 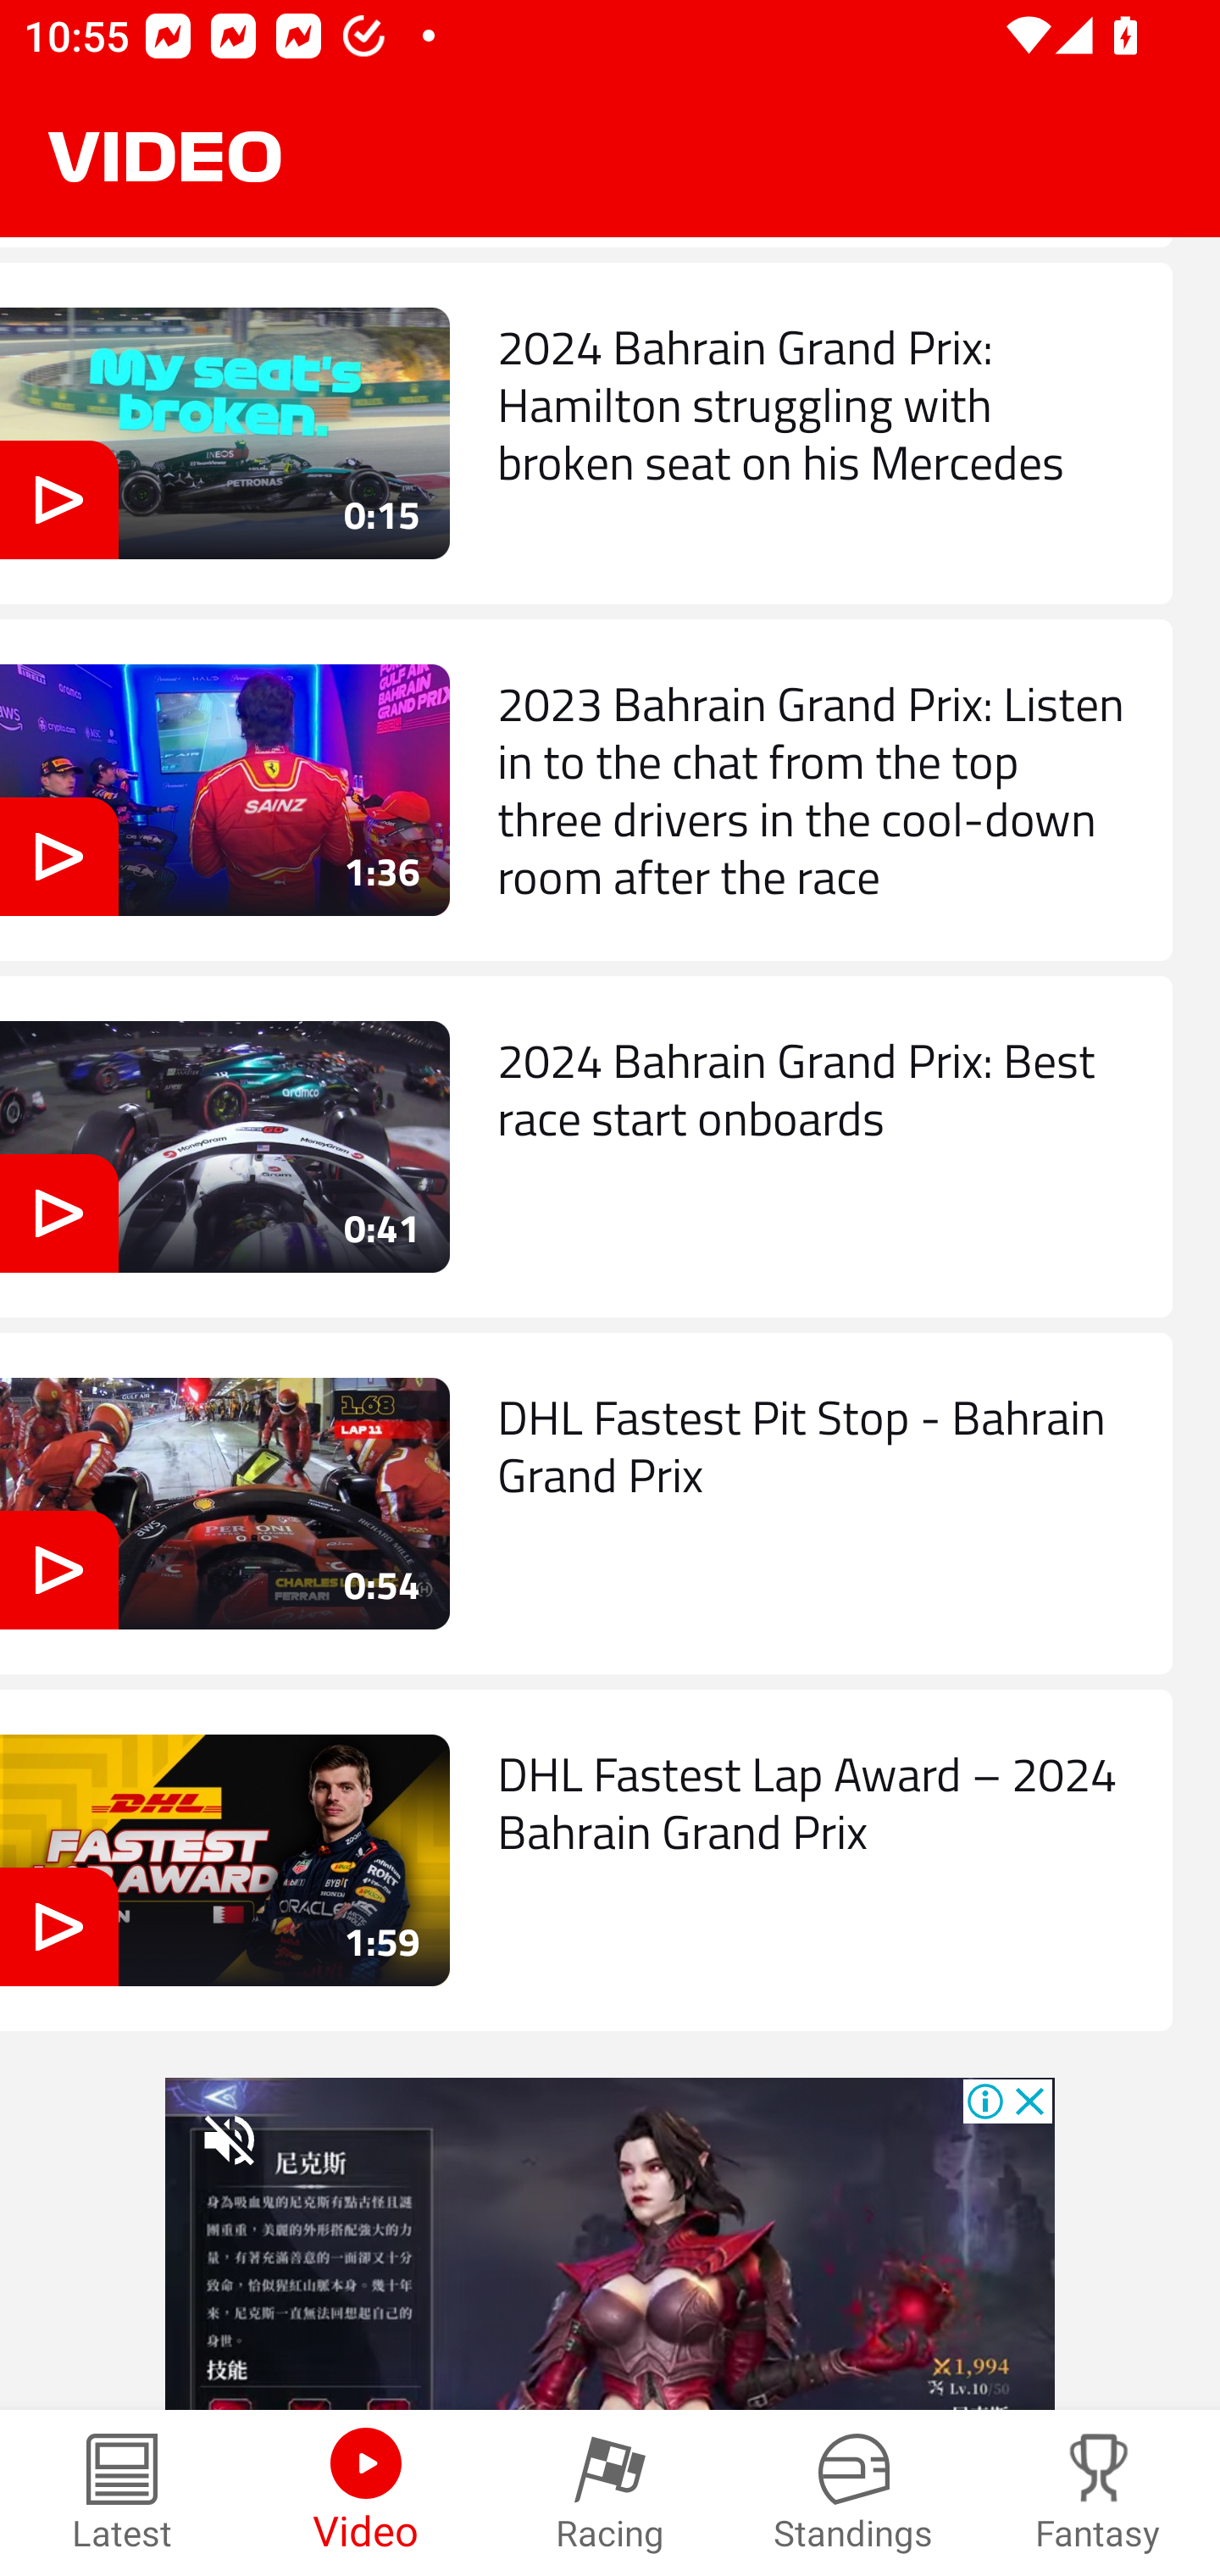 What do you see at coordinates (854, 2493) in the screenshot?
I see `Standings` at bounding box center [854, 2493].